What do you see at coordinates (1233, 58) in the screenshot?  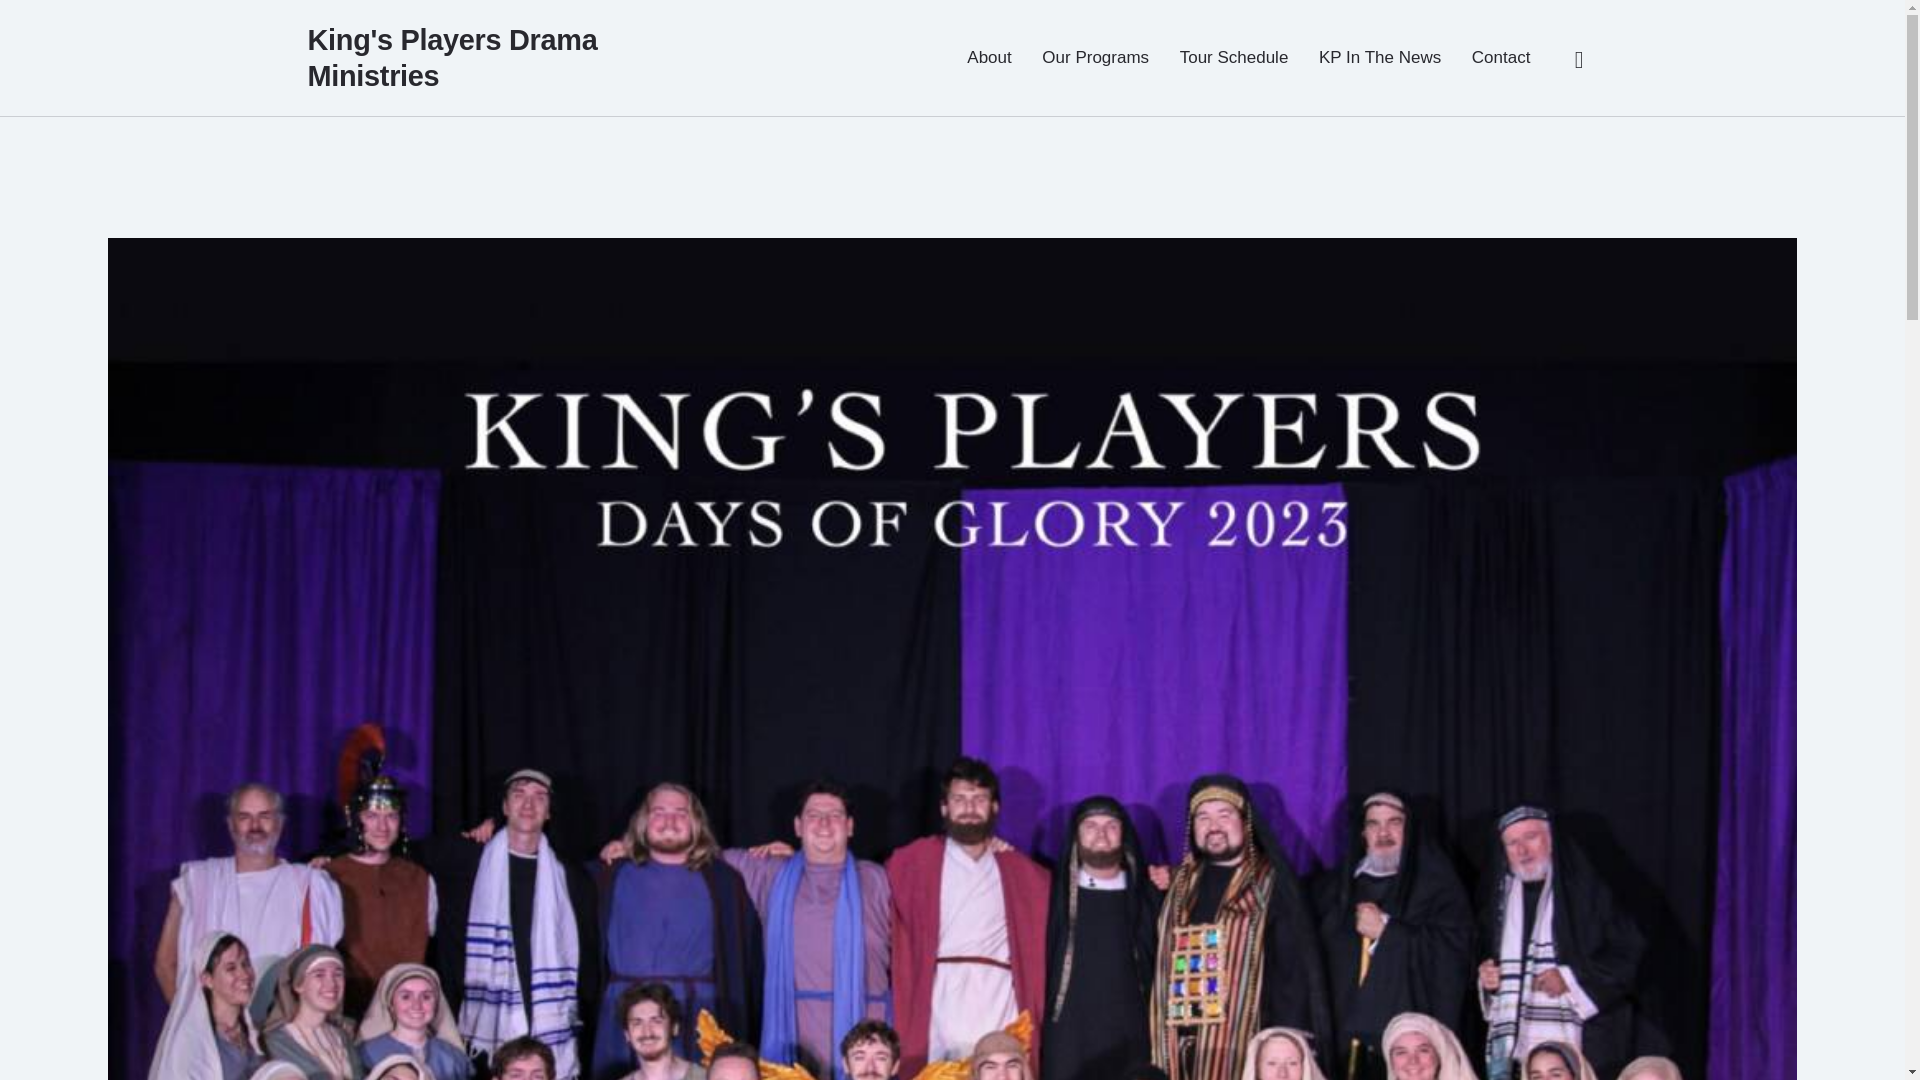 I see `Tour Schedule` at bounding box center [1233, 58].